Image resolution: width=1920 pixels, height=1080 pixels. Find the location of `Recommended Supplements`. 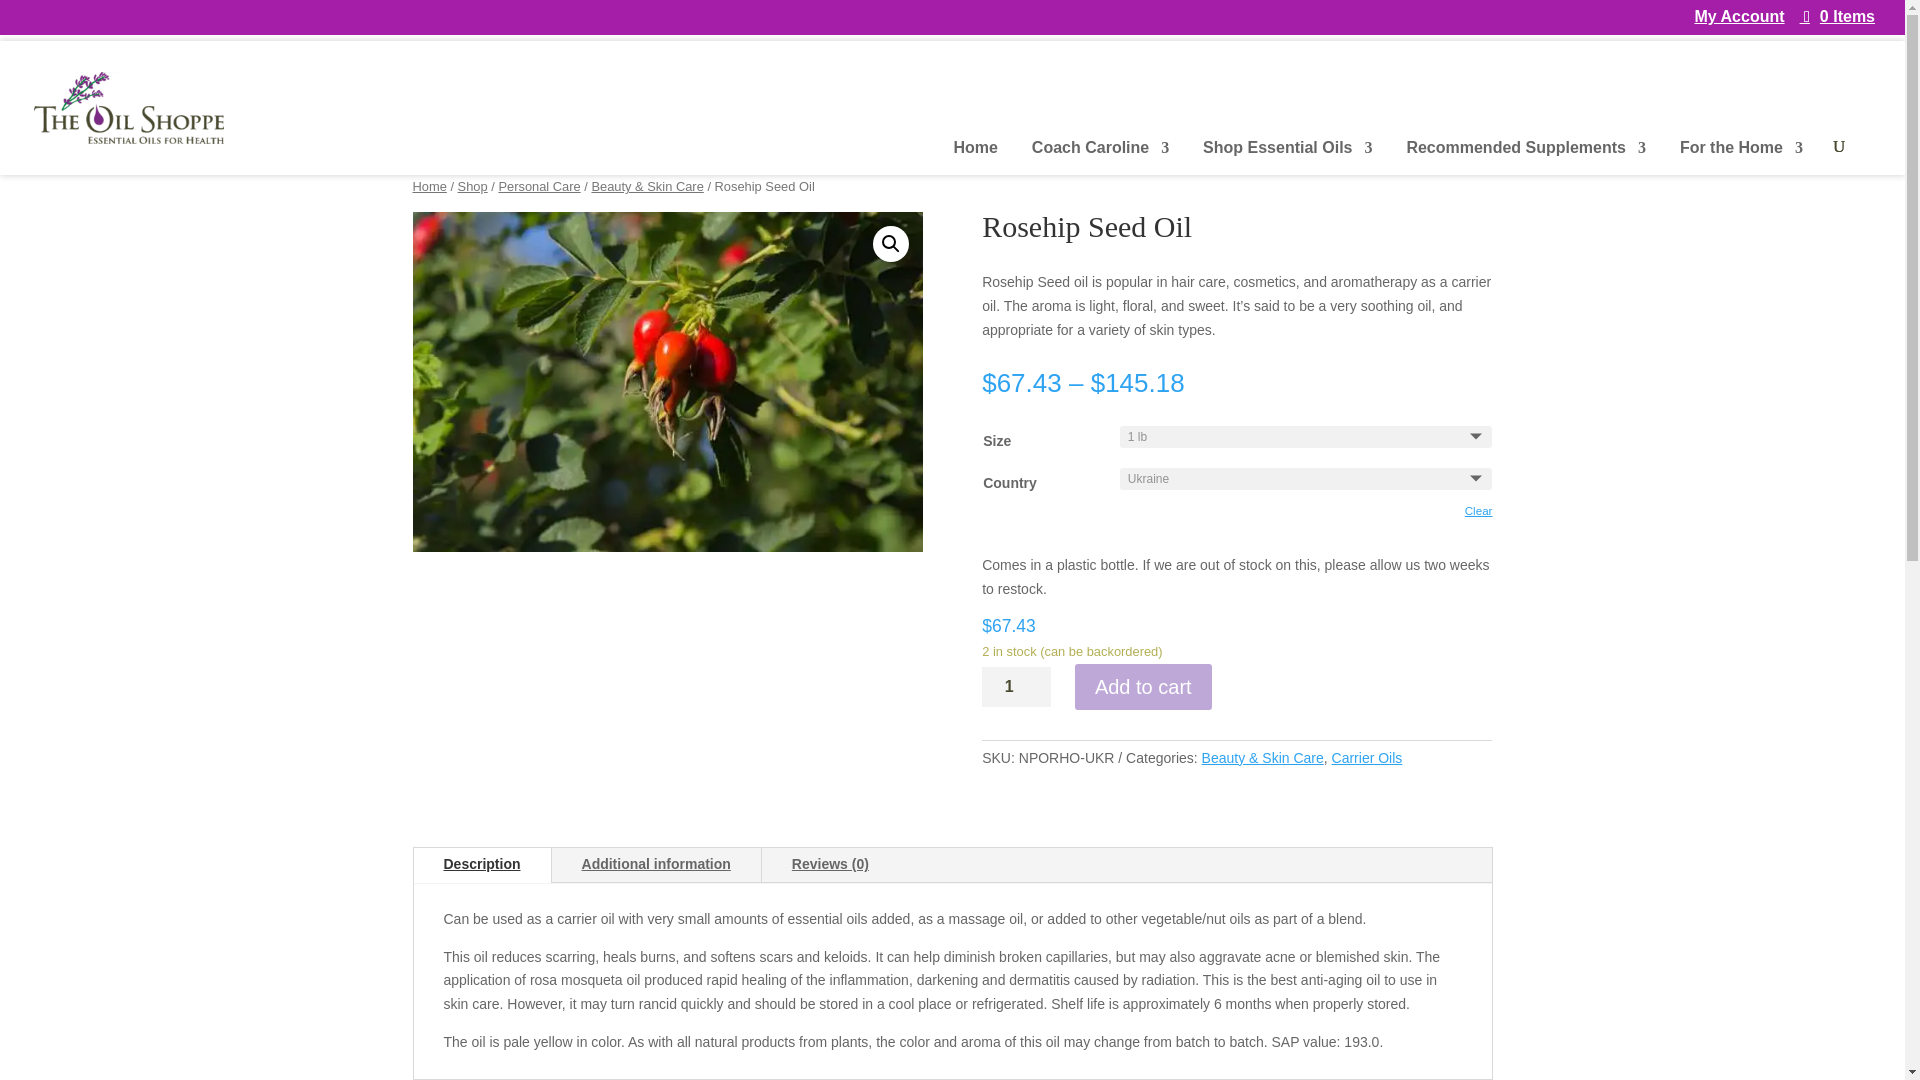

Recommended Supplements is located at coordinates (1525, 158).